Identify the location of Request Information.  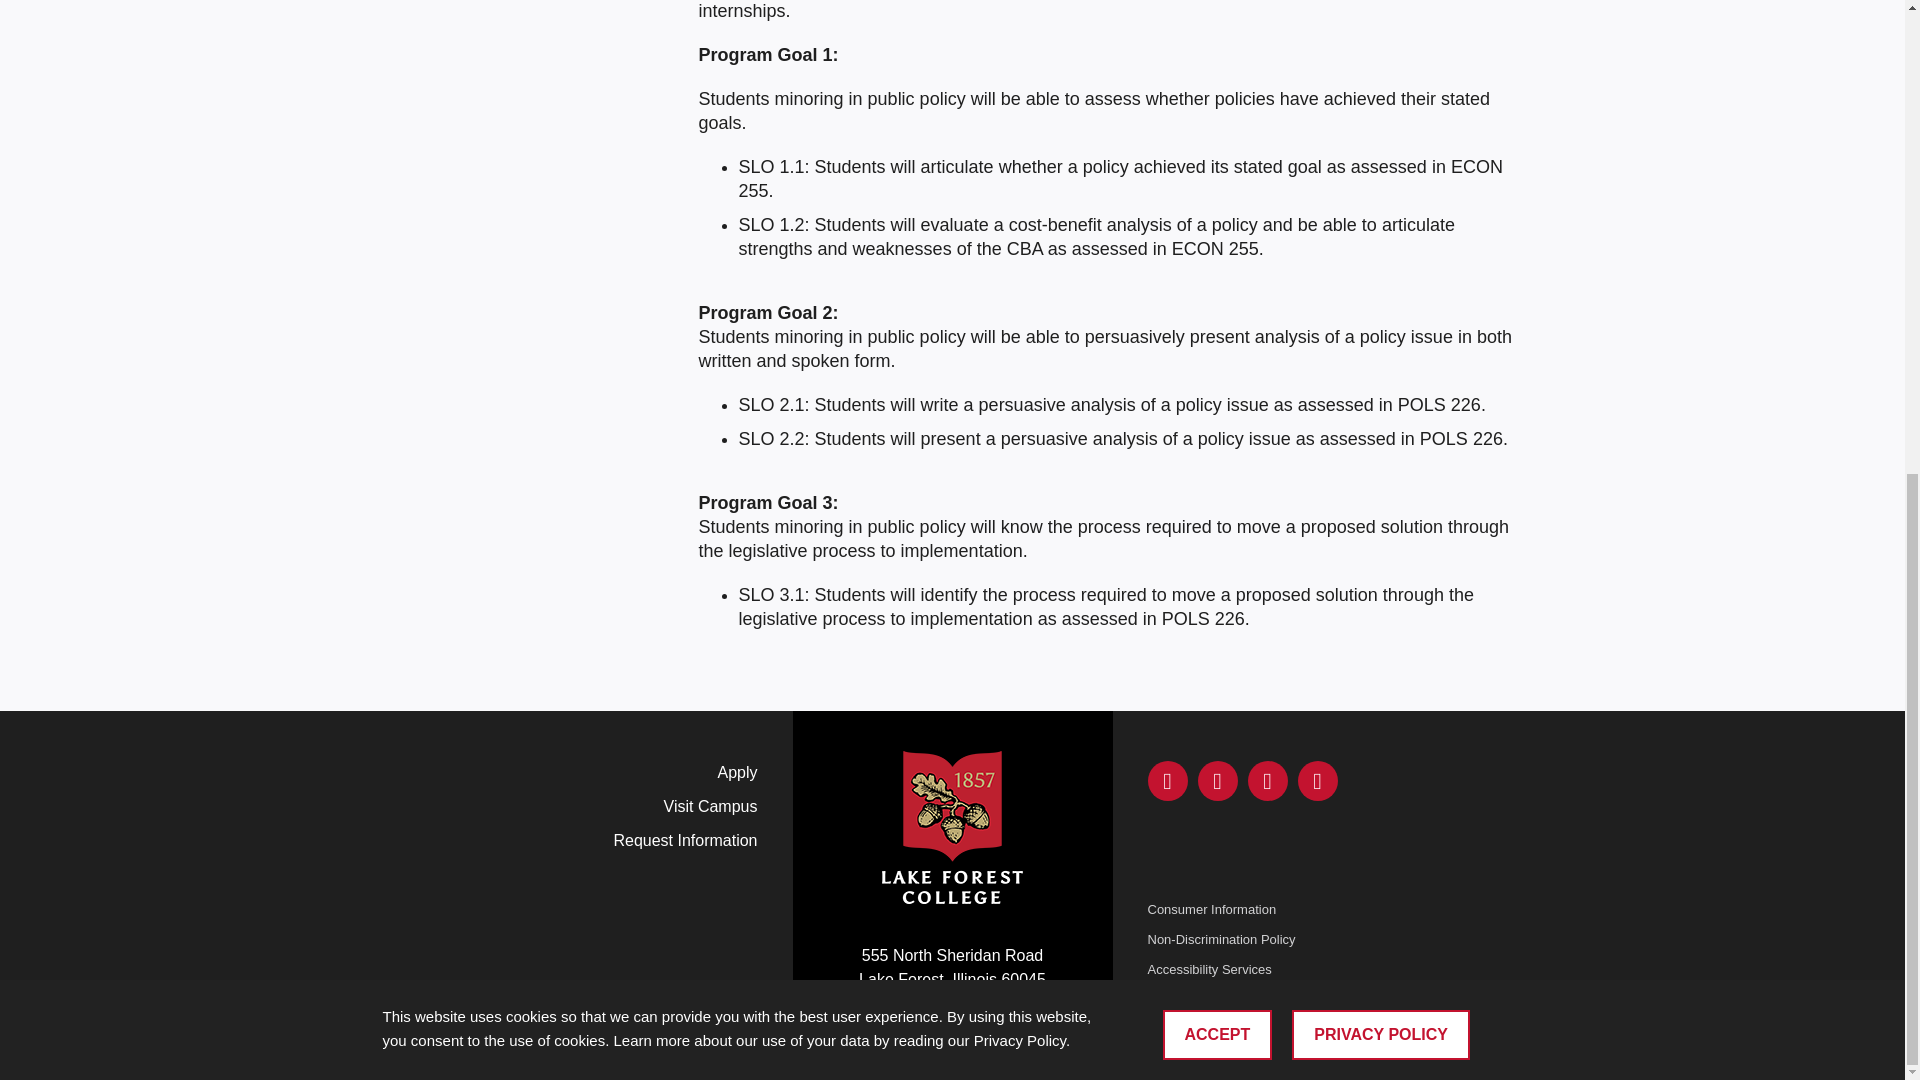
(684, 840).